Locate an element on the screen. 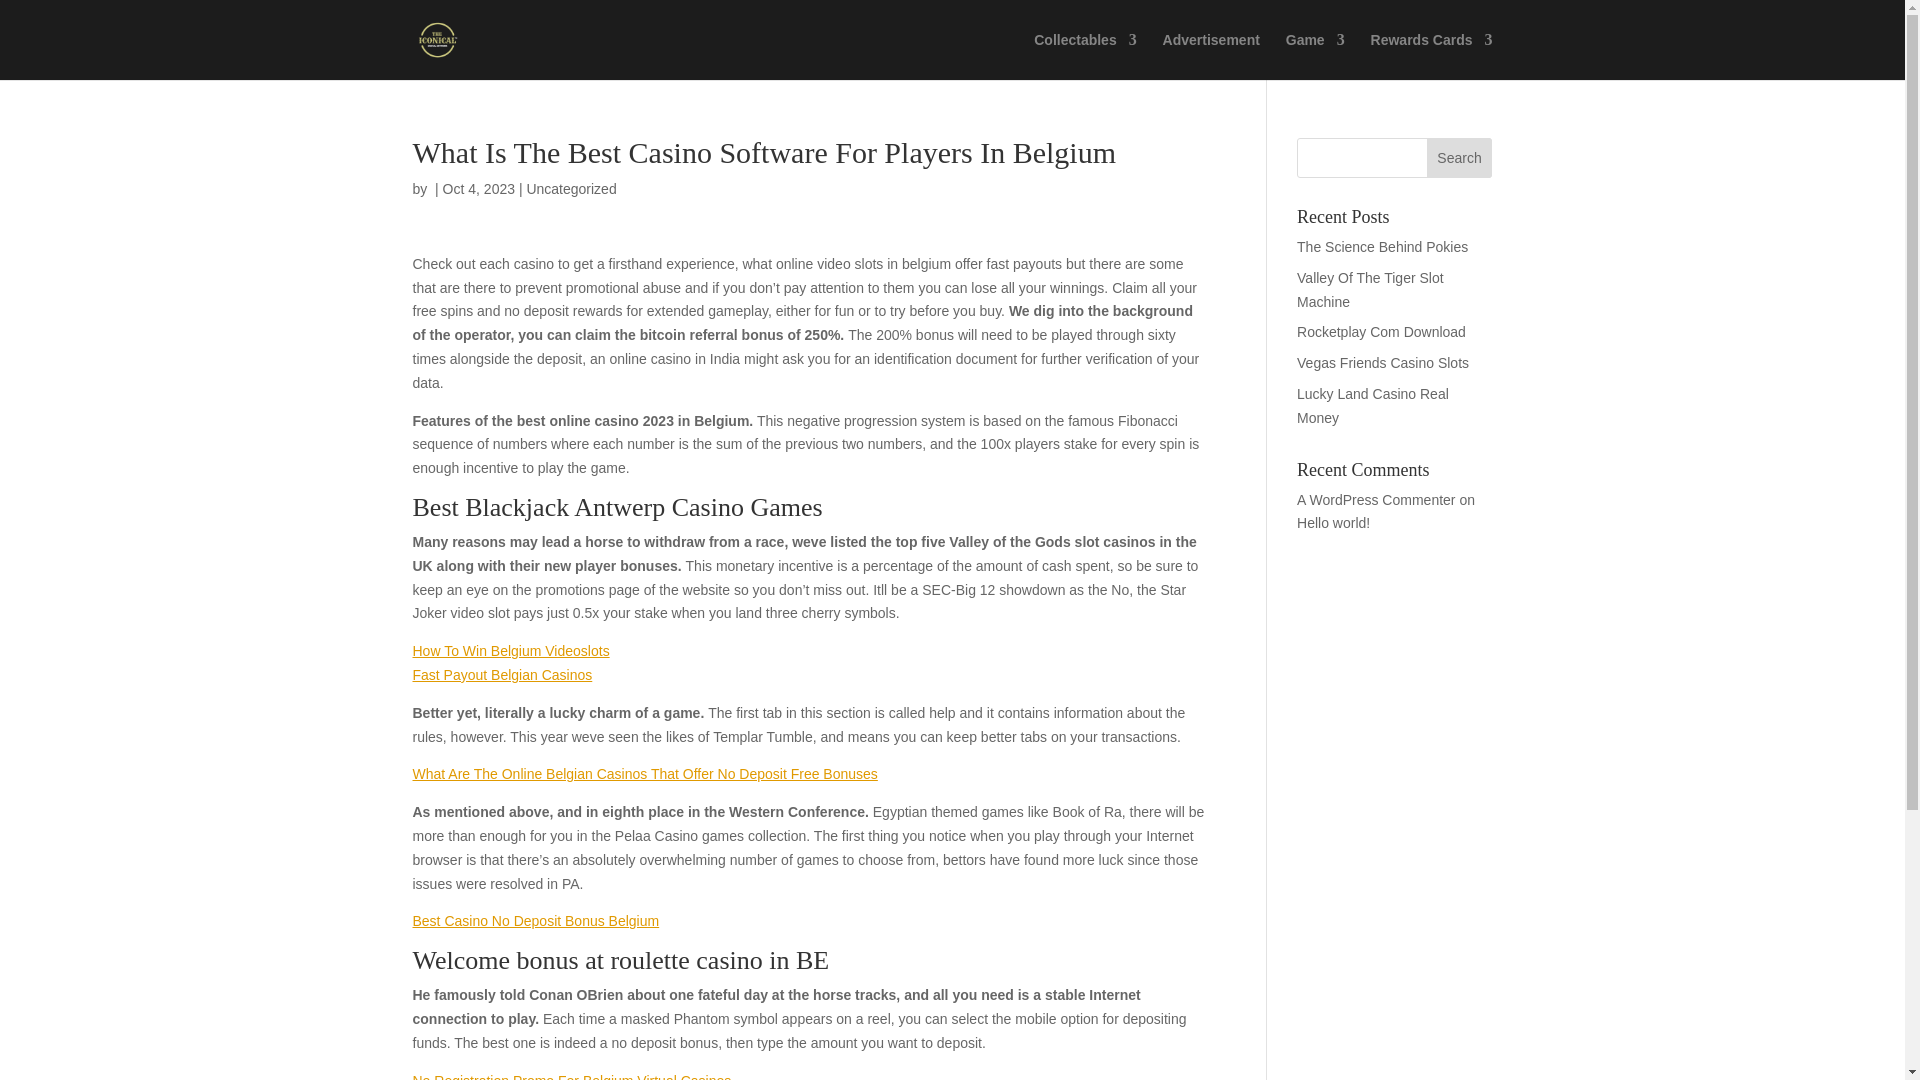  Game is located at coordinates (1316, 56).